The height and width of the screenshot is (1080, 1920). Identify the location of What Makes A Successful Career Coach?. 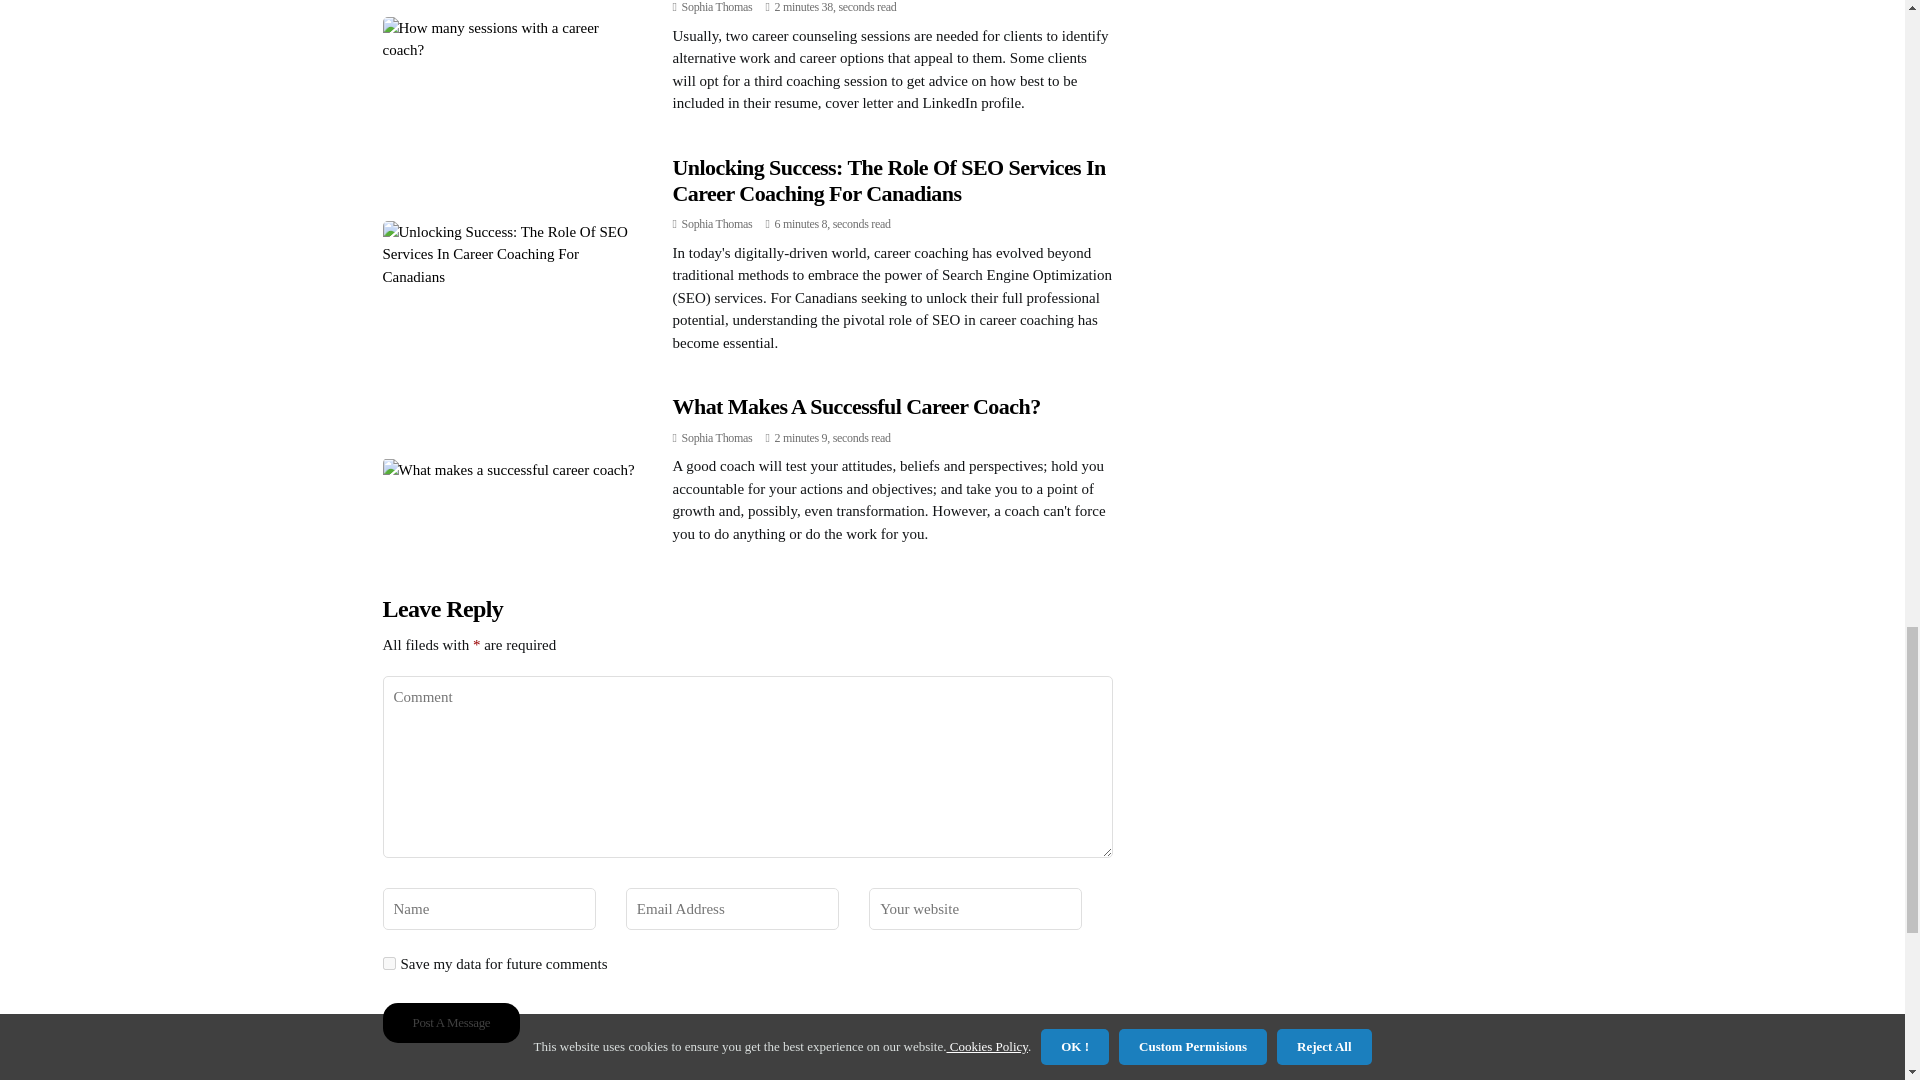
(856, 406).